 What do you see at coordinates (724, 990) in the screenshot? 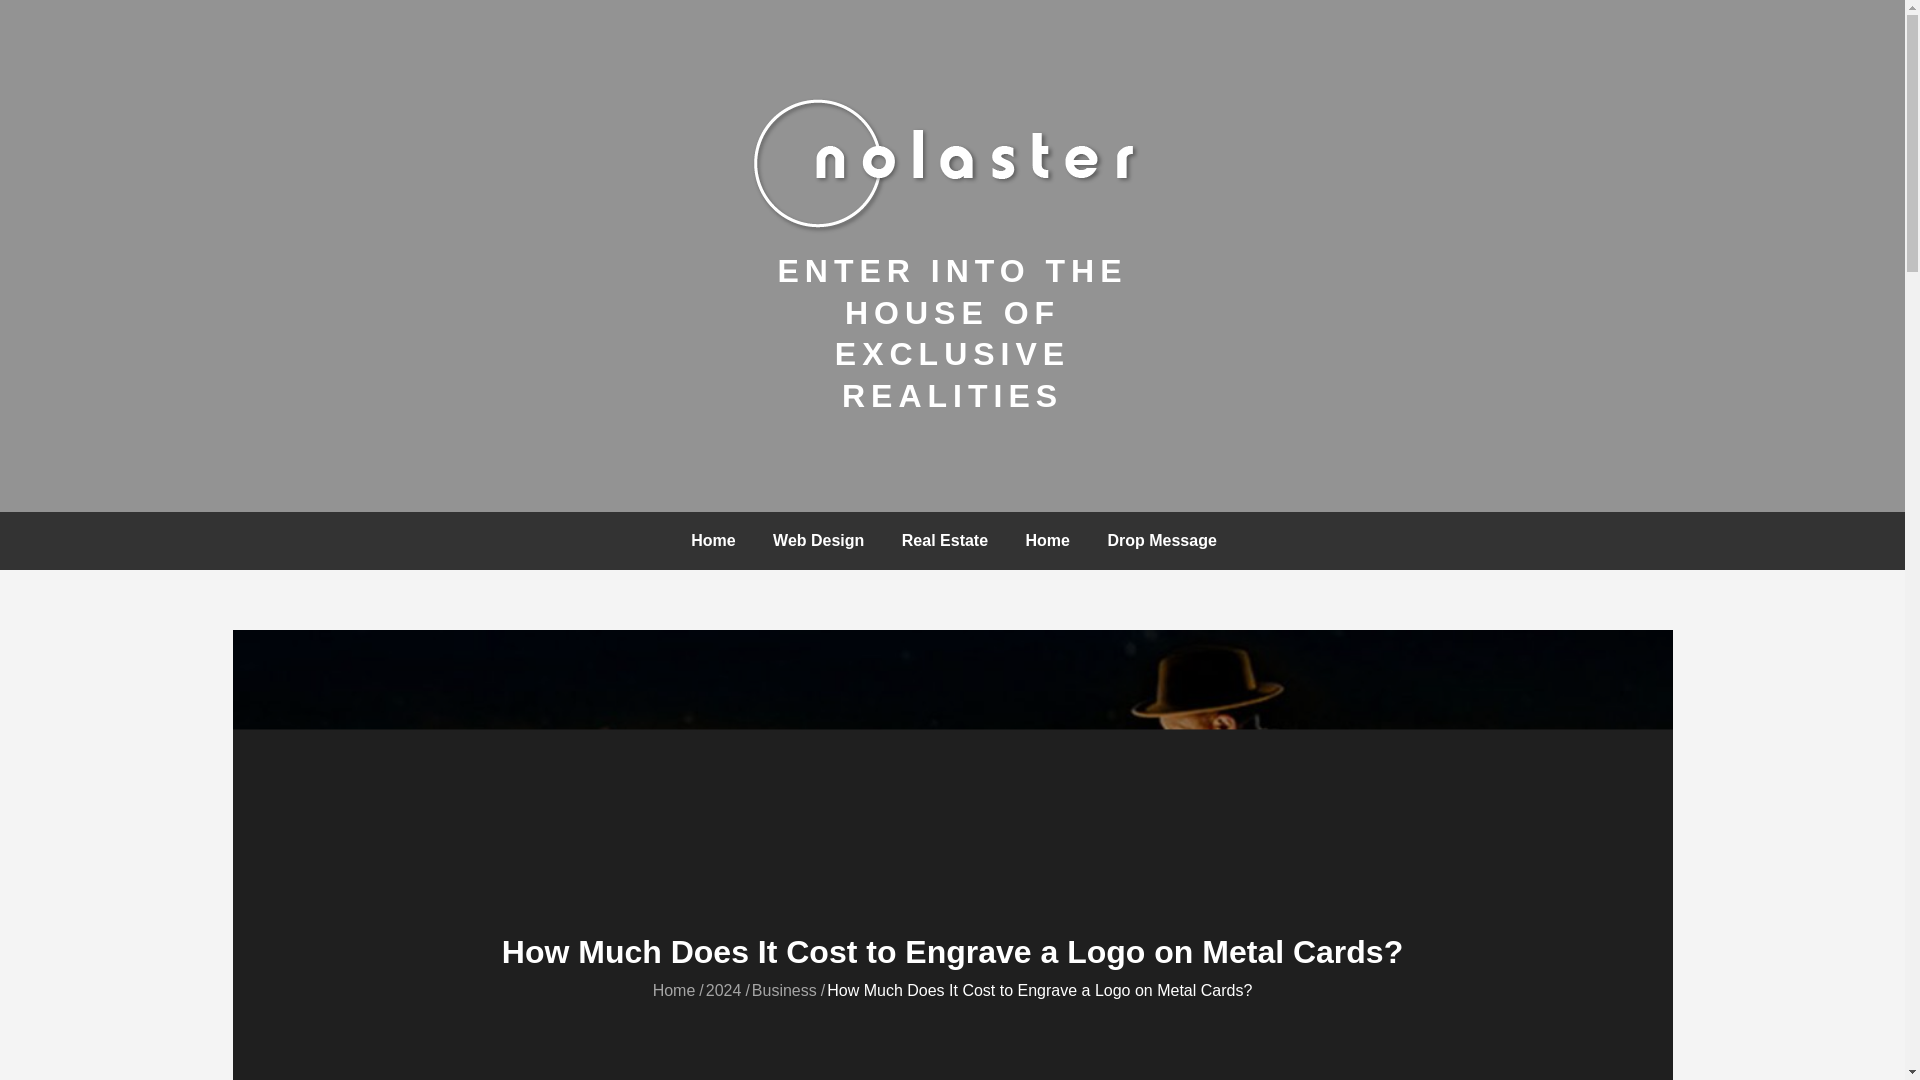
I see `2024` at bounding box center [724, 990].